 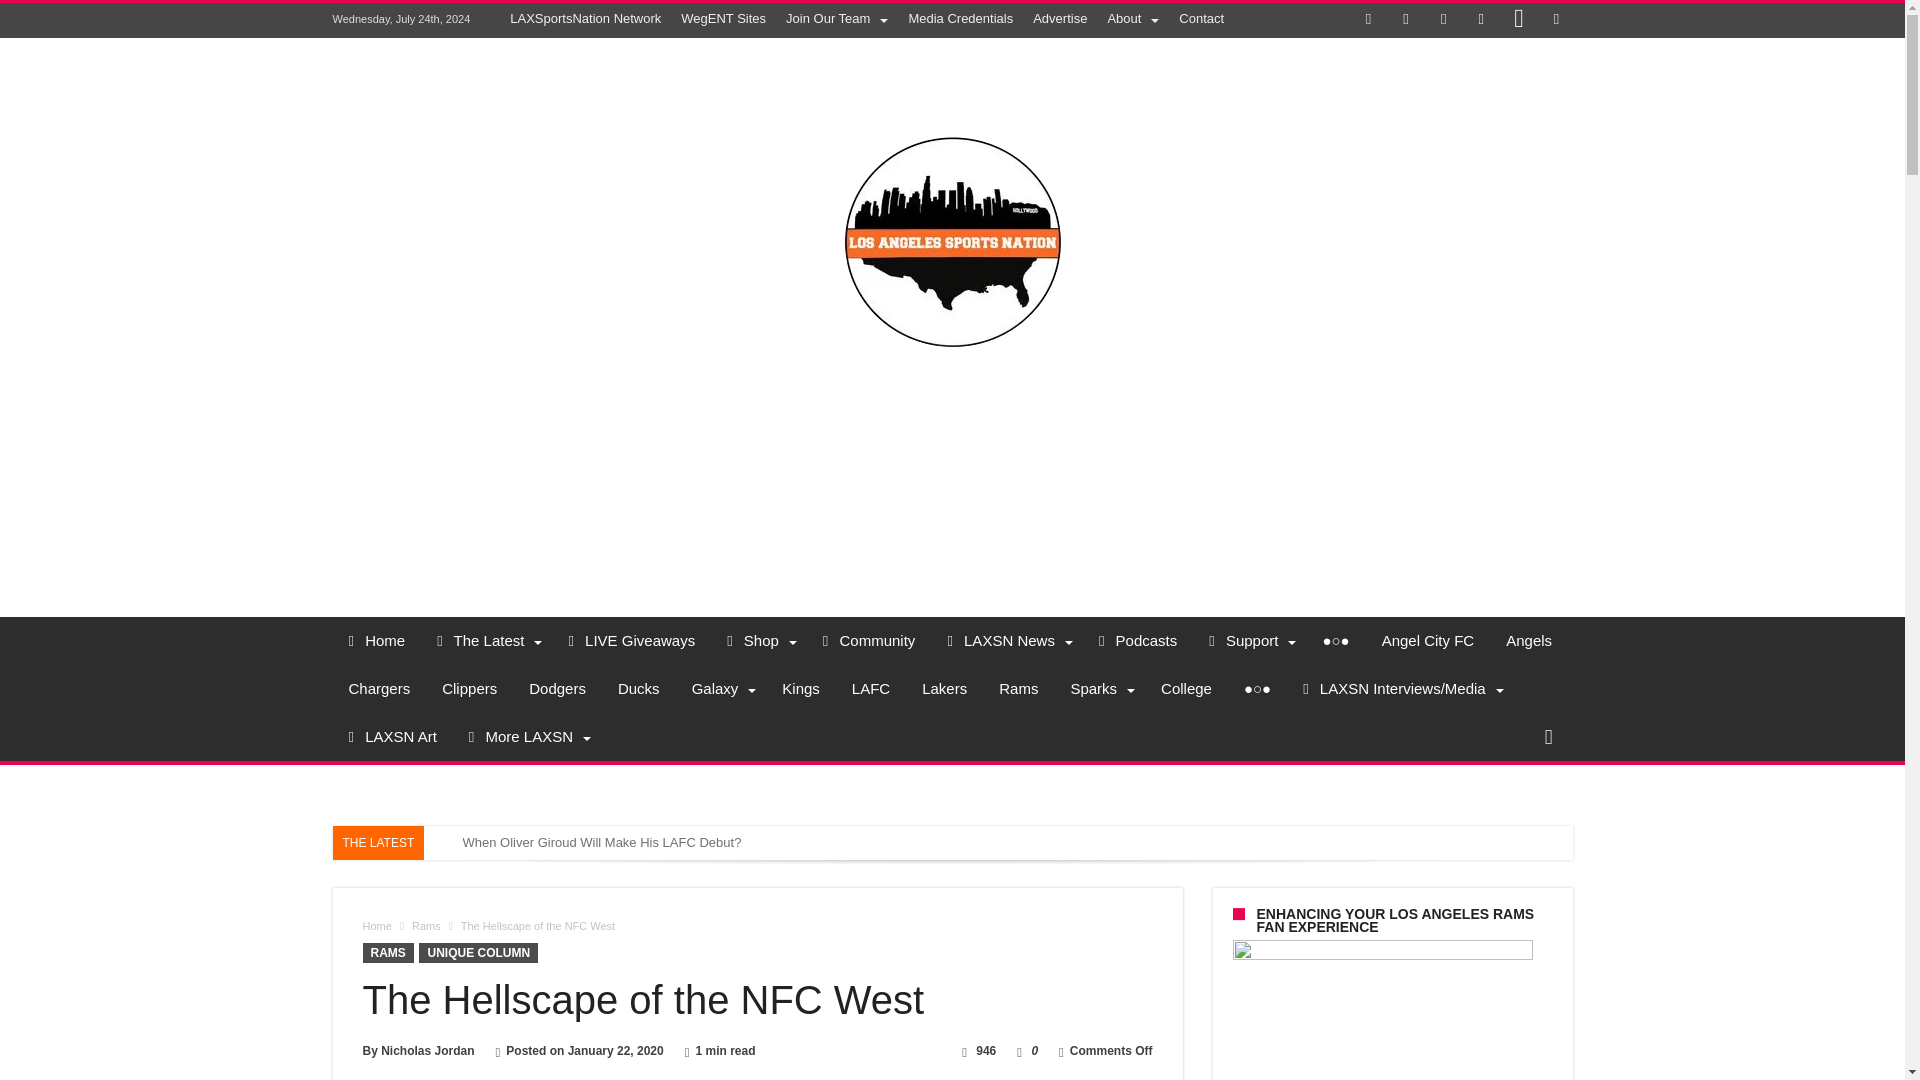 What do you see at coordinates (960, 18) in the screenshot?
I see `Media Credentials` at bounding box center [960, 18].